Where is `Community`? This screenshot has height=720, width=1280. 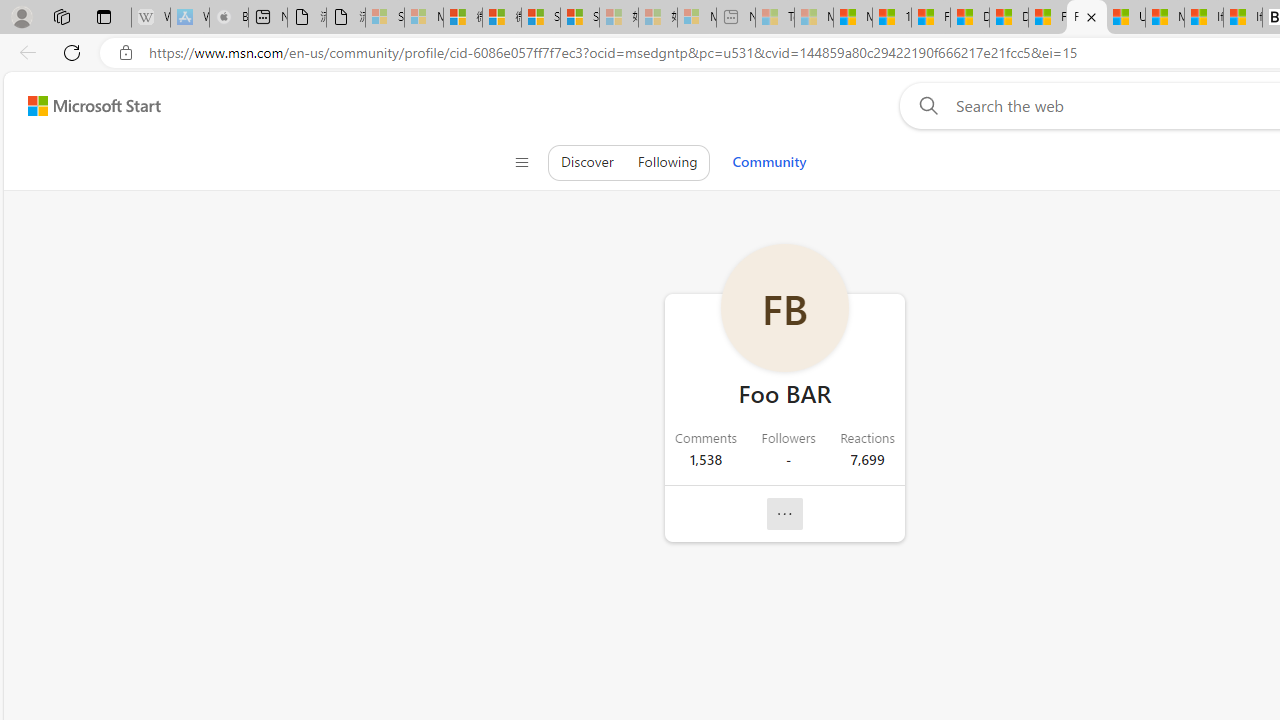
Community is located at coordinates (768, 162).